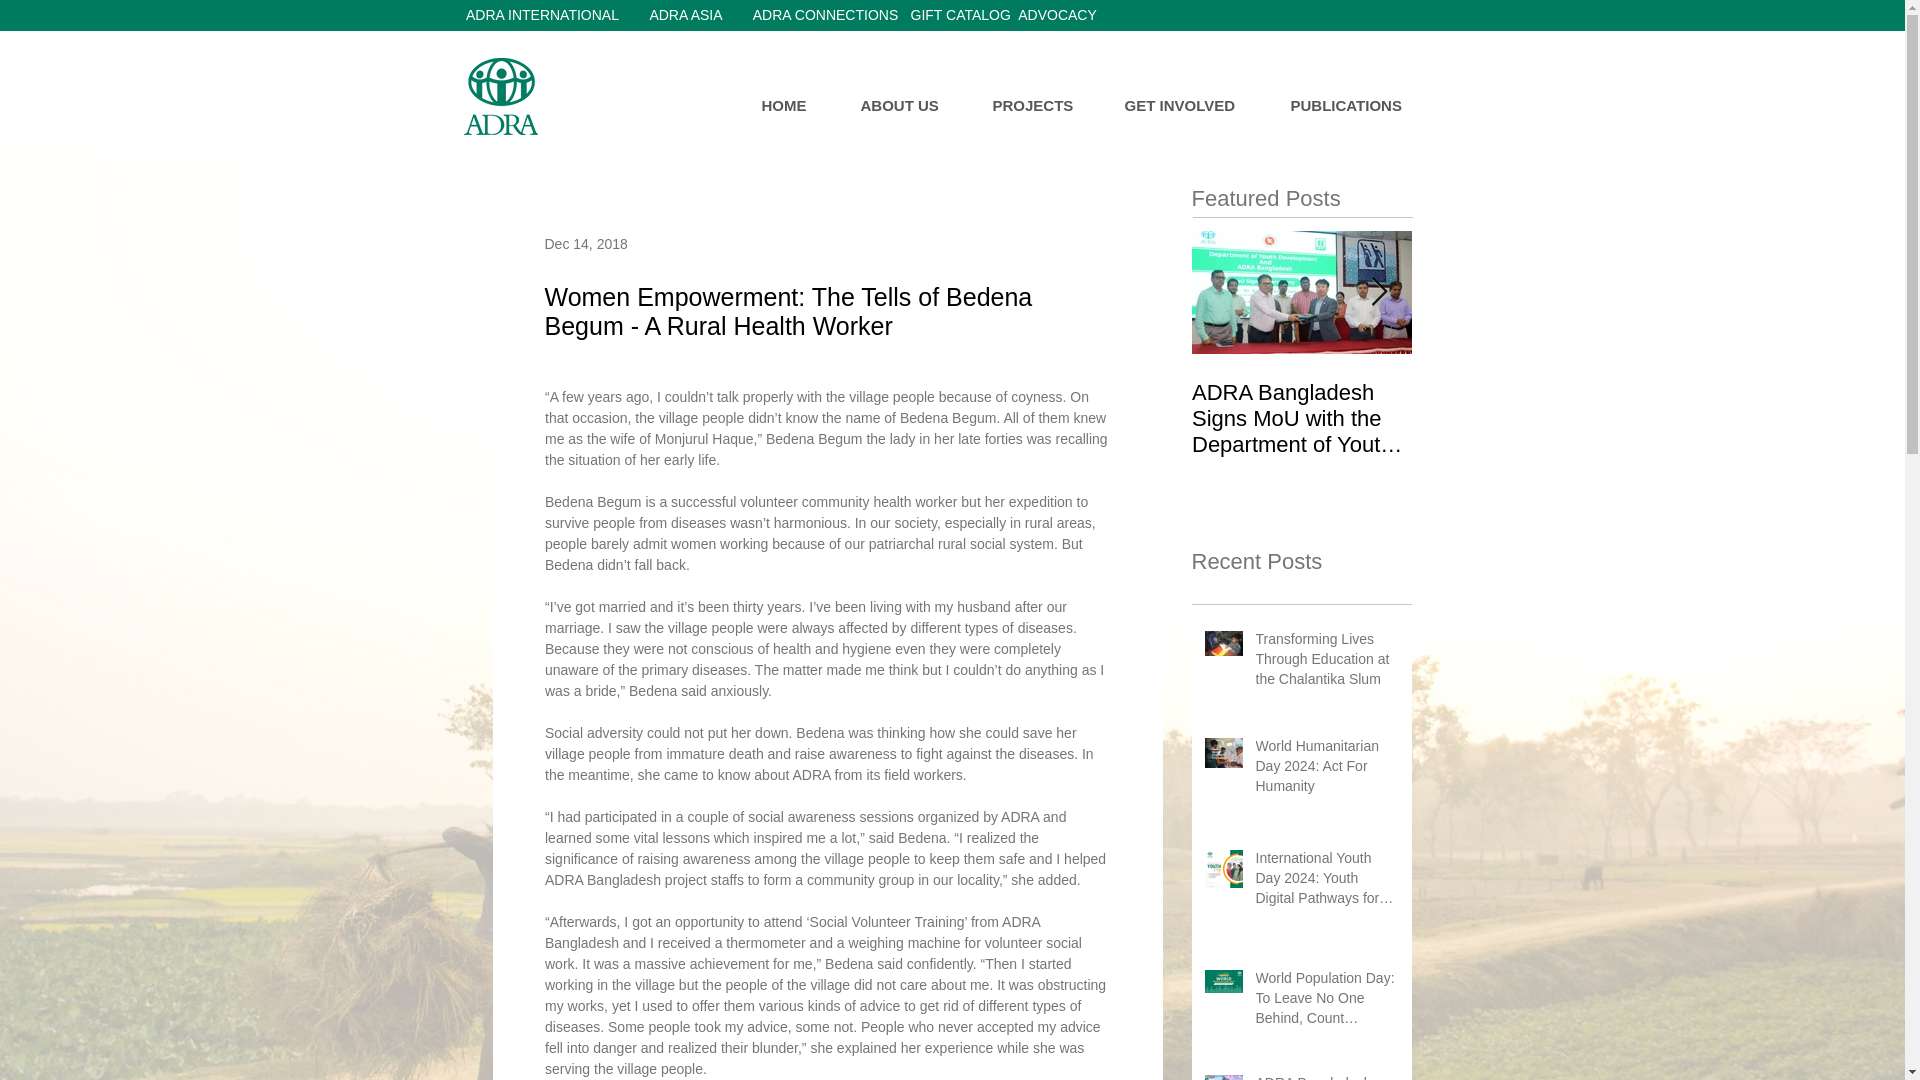  What do you see at coordinates (1327, 1002) in the screenshot?
I see `World Population Day: To Leave No One Behind, Count Everyone` at bounding box center [1327, 1002].